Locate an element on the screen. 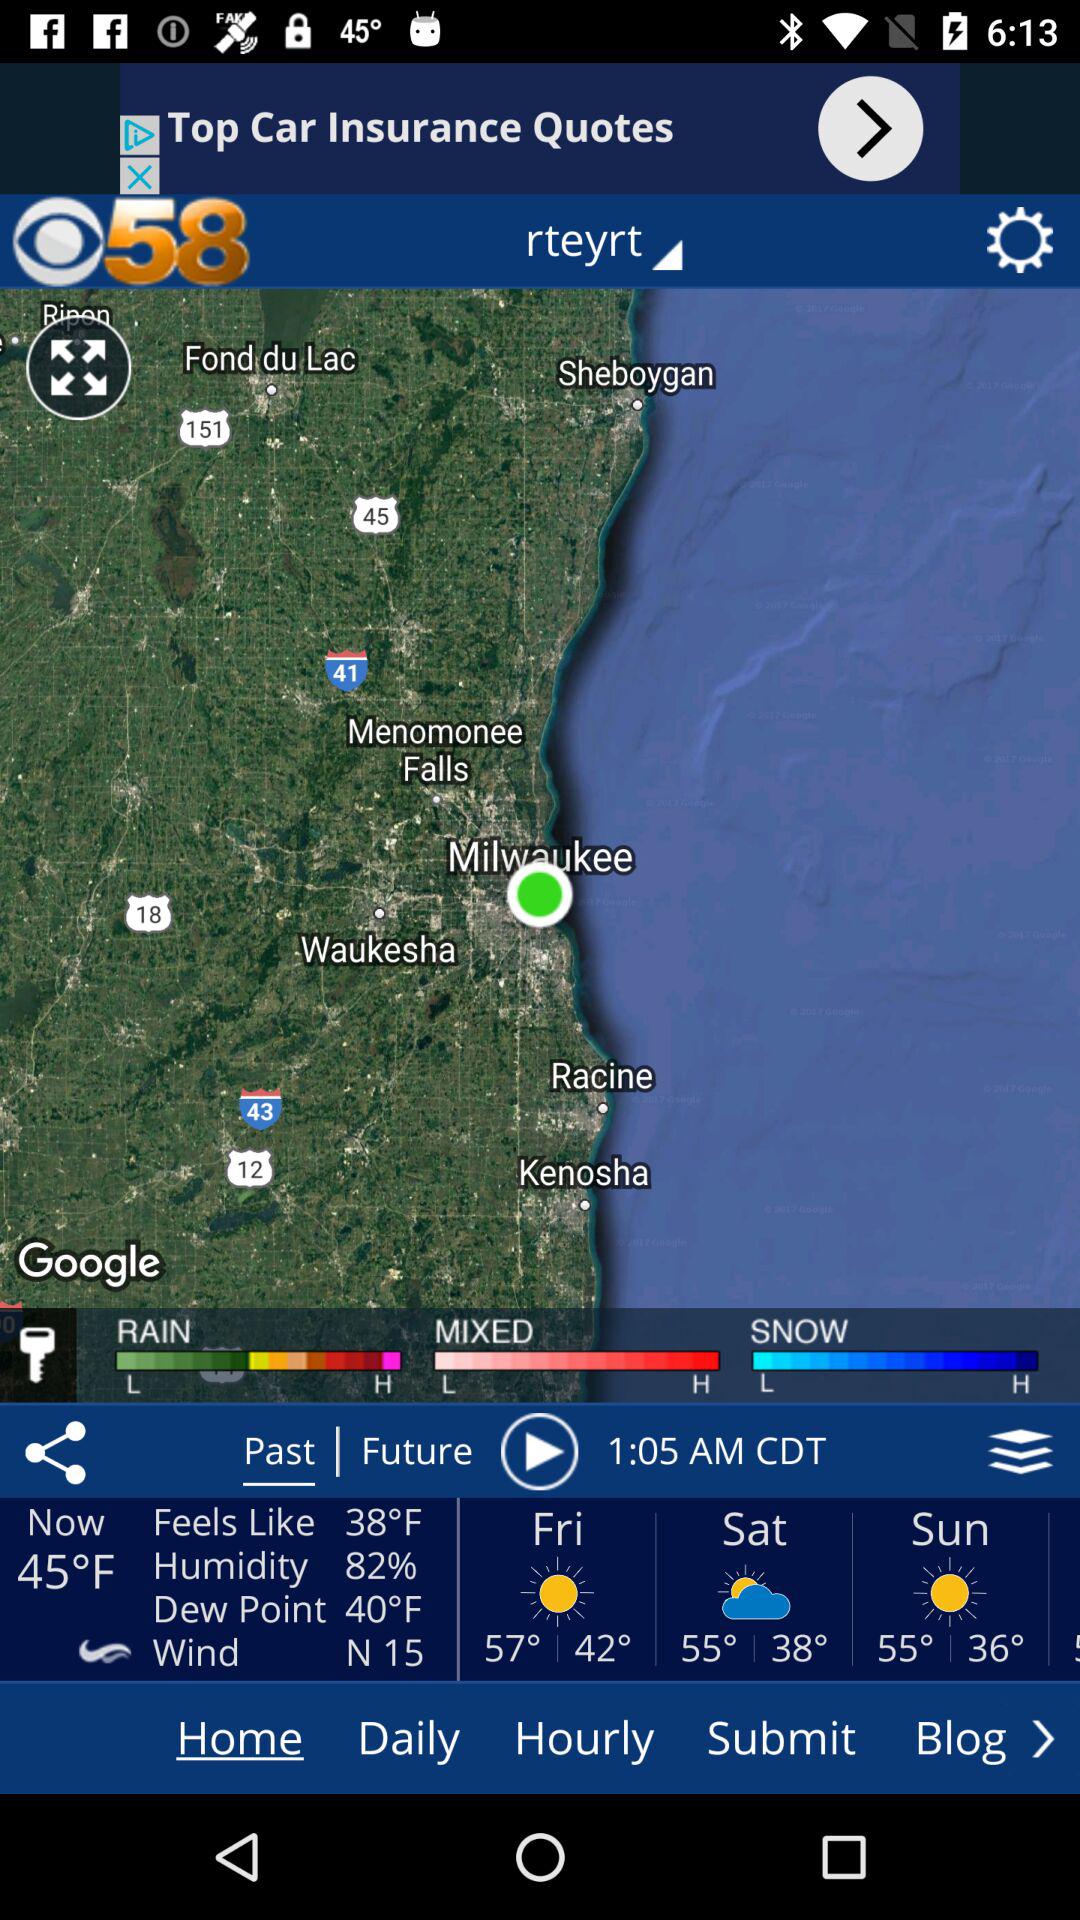 The image size is (1080, 1920). select icon next to the 1 05 am is located at coordinates (1020, 1451).